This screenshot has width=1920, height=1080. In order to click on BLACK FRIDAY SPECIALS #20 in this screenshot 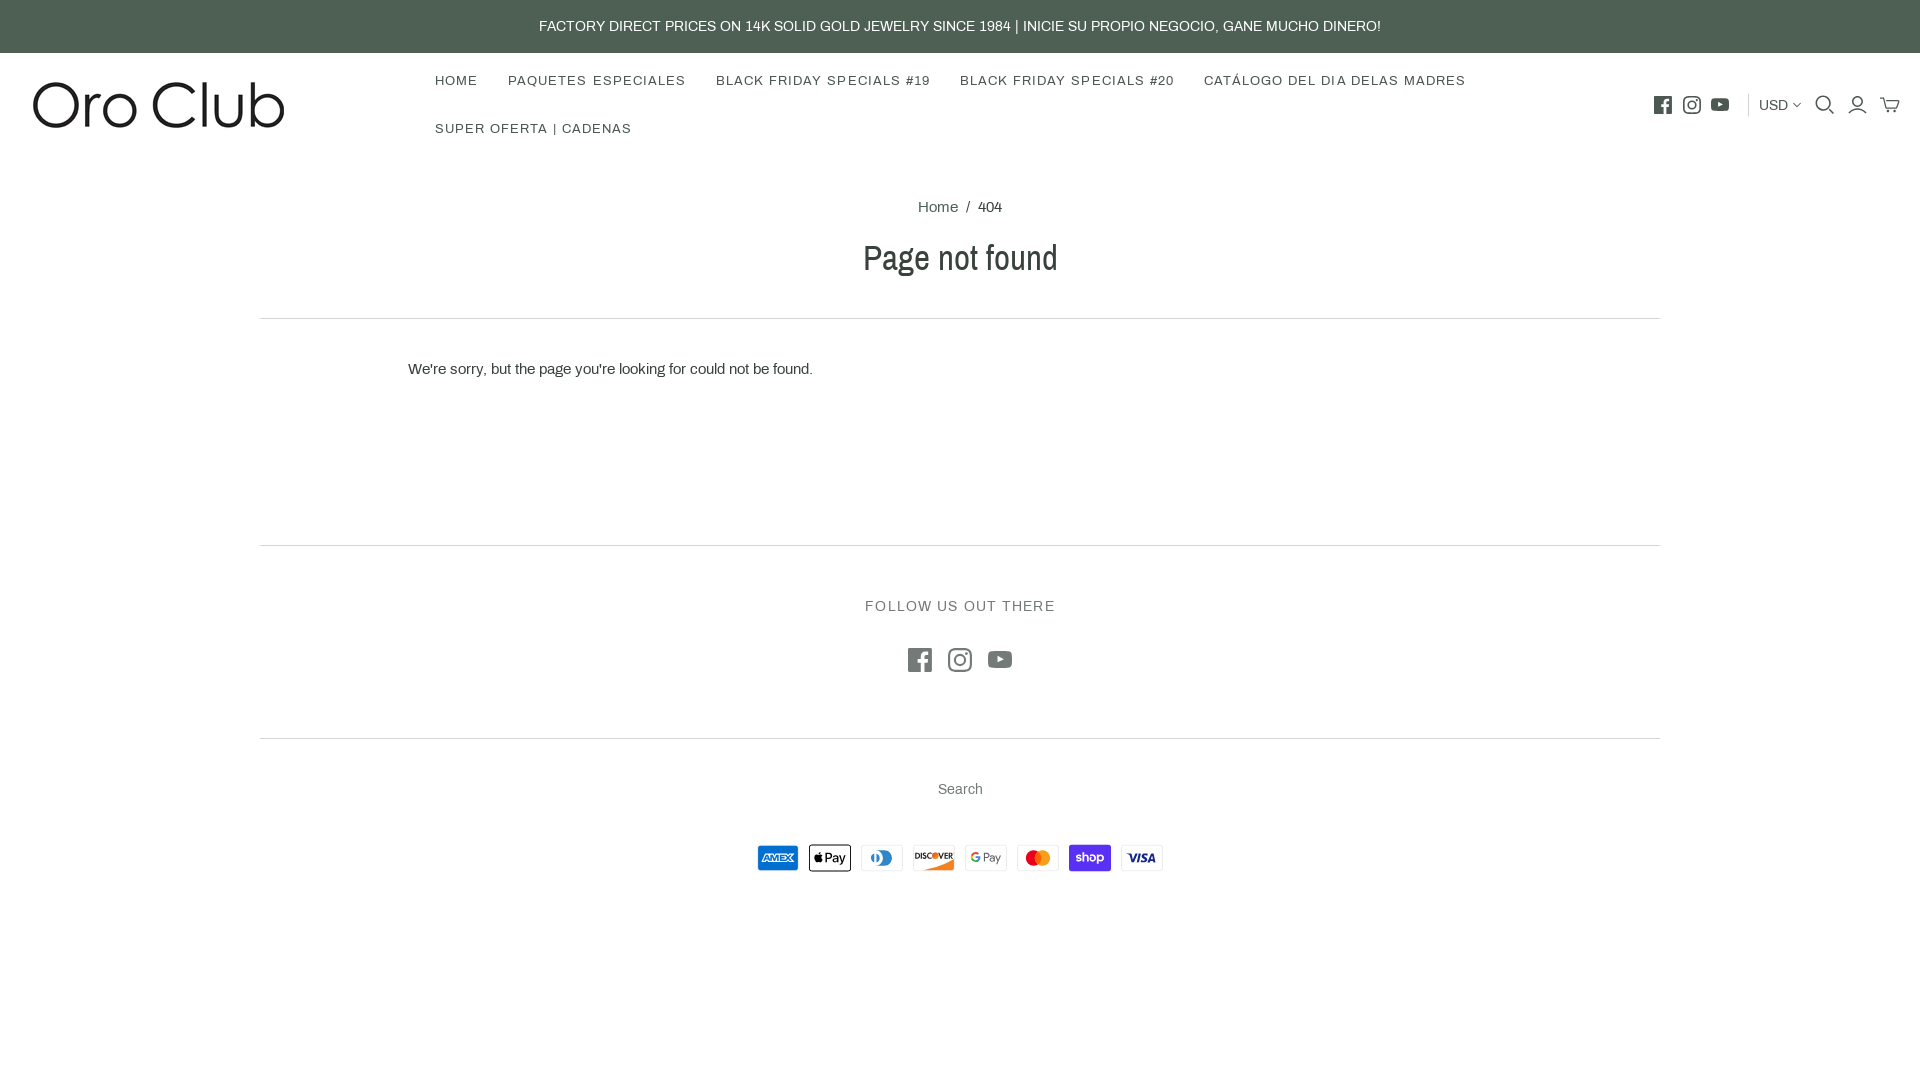, I will do `click(1067, 81)`.